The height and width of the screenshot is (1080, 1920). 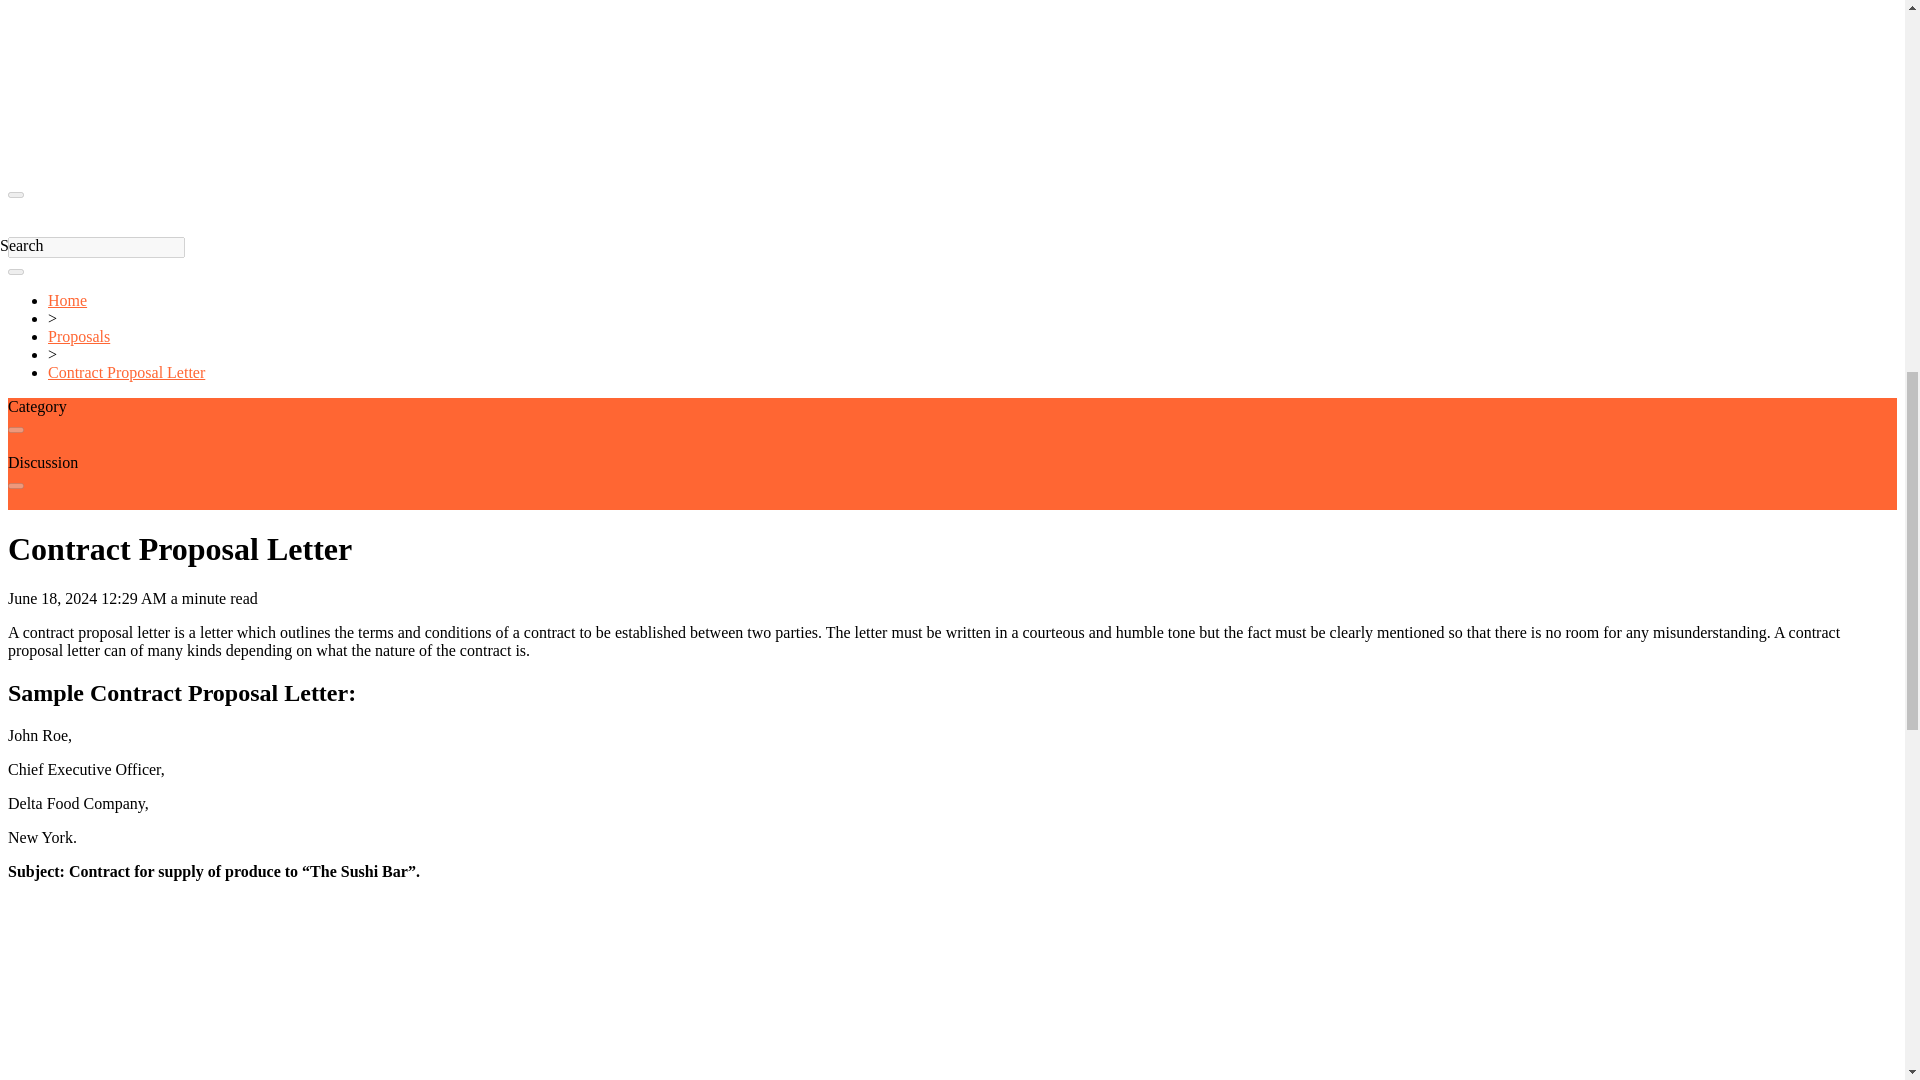 What do you see at coordinates (78, 336) in the screenshot?
I see `Proposals` at bounding box center [78, 336].